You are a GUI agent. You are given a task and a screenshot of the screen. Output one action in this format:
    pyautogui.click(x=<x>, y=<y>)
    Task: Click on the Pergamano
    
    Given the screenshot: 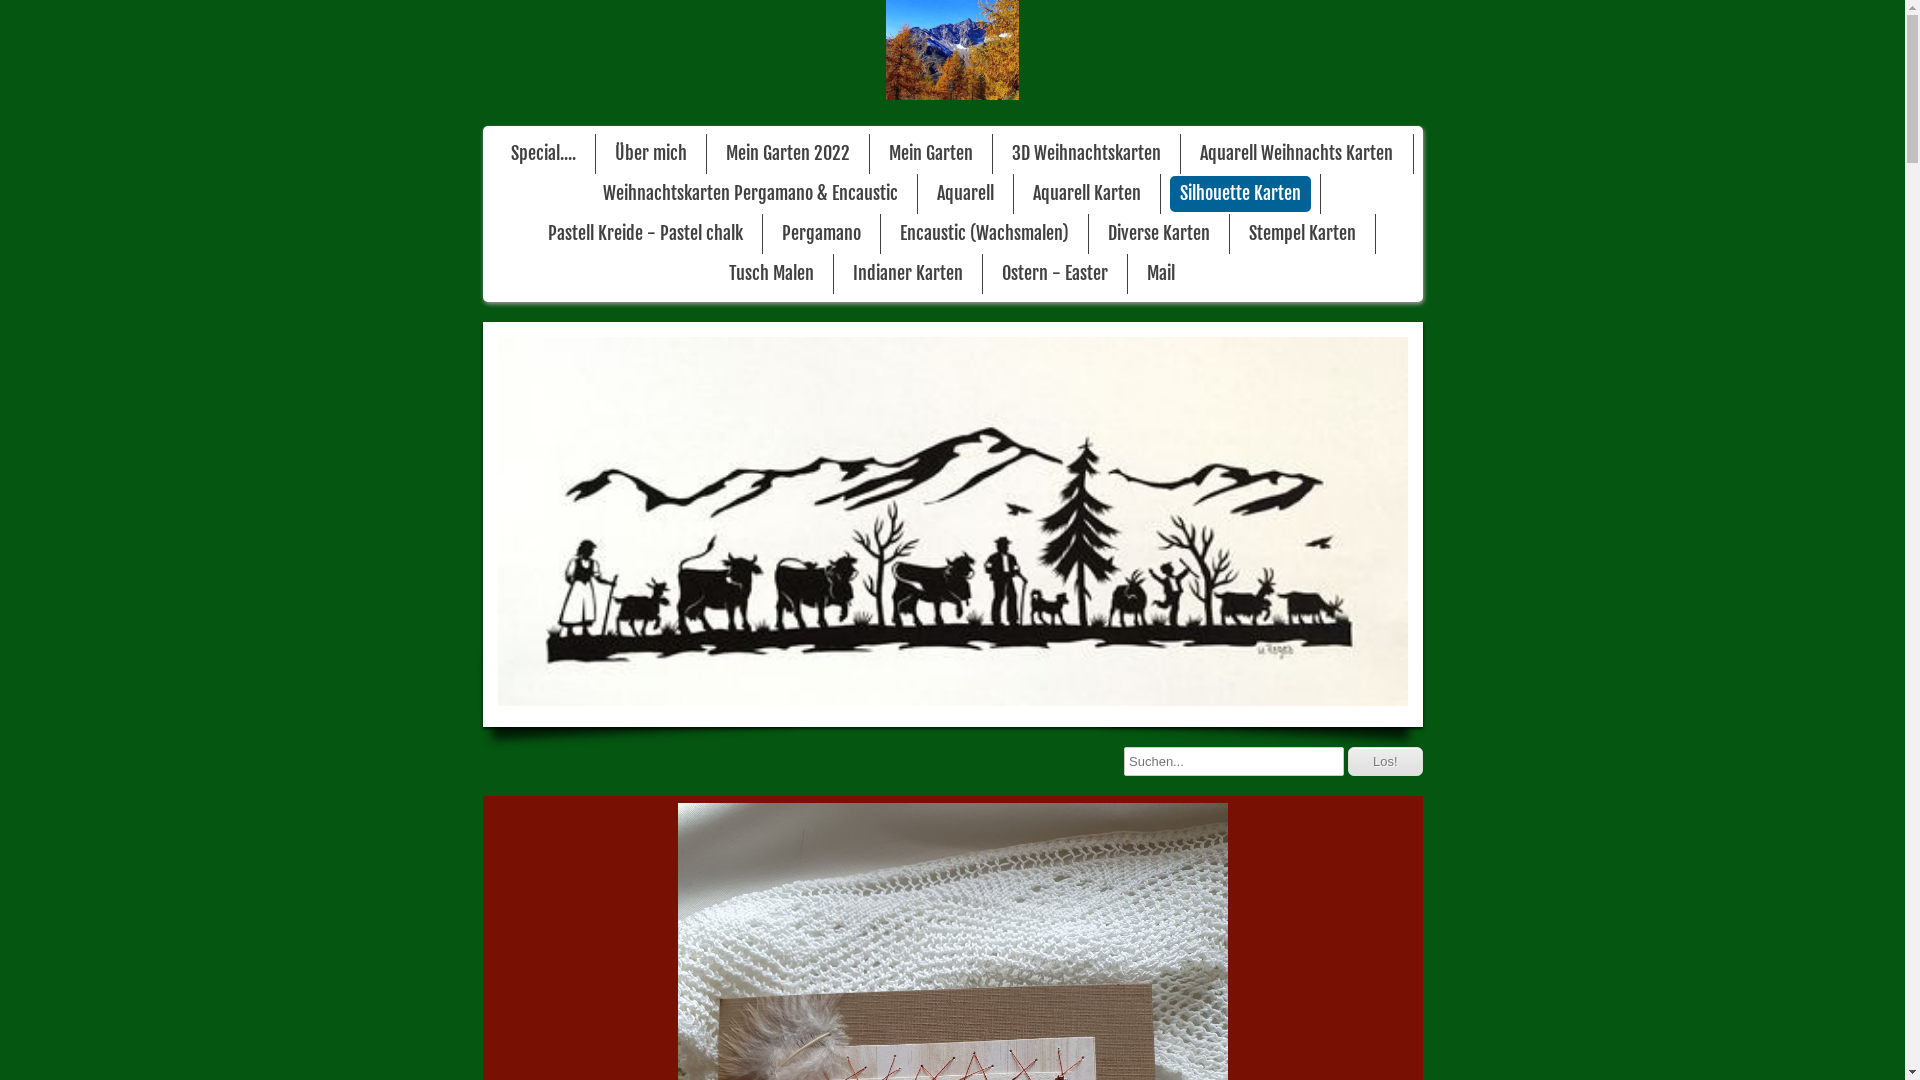 What is the action you would take?
    pyautogui.click(x=822, y=234)
    